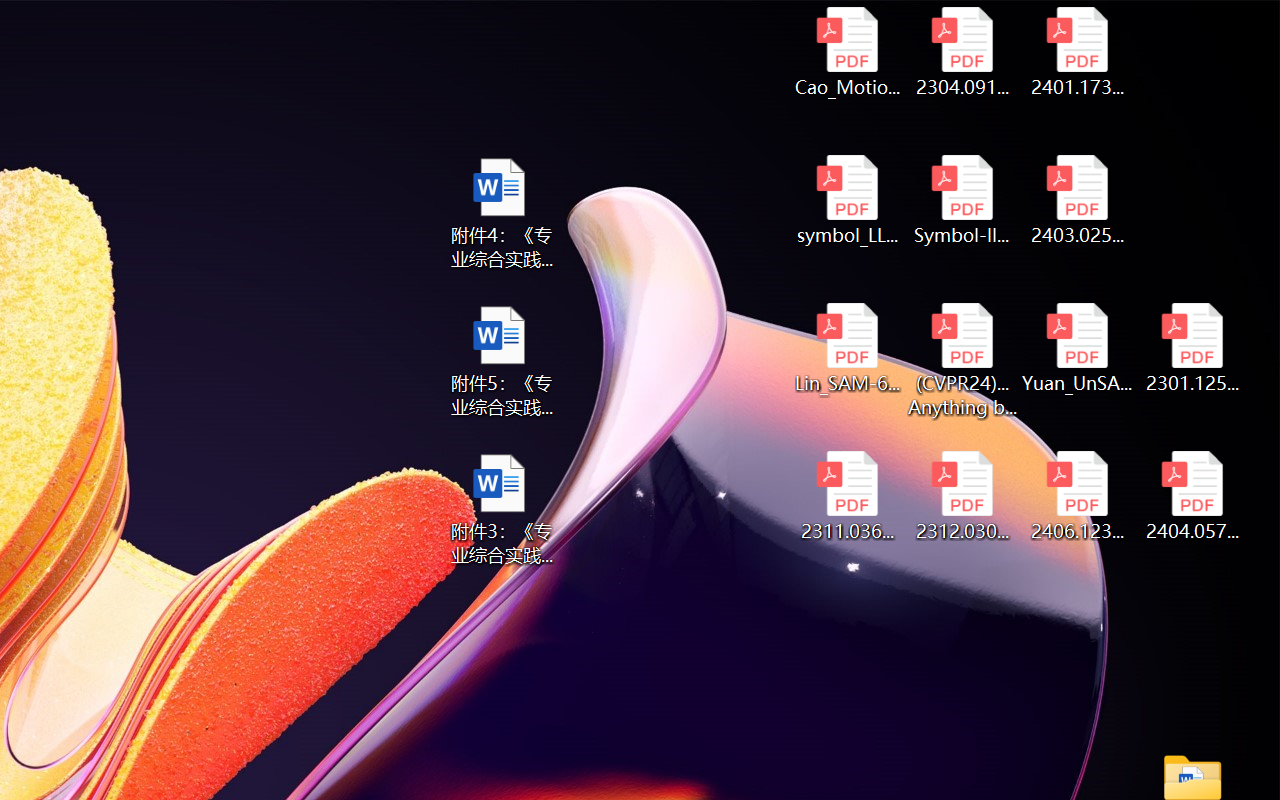  I want to click on symbol_LLM.pdf, so click(846, 200).